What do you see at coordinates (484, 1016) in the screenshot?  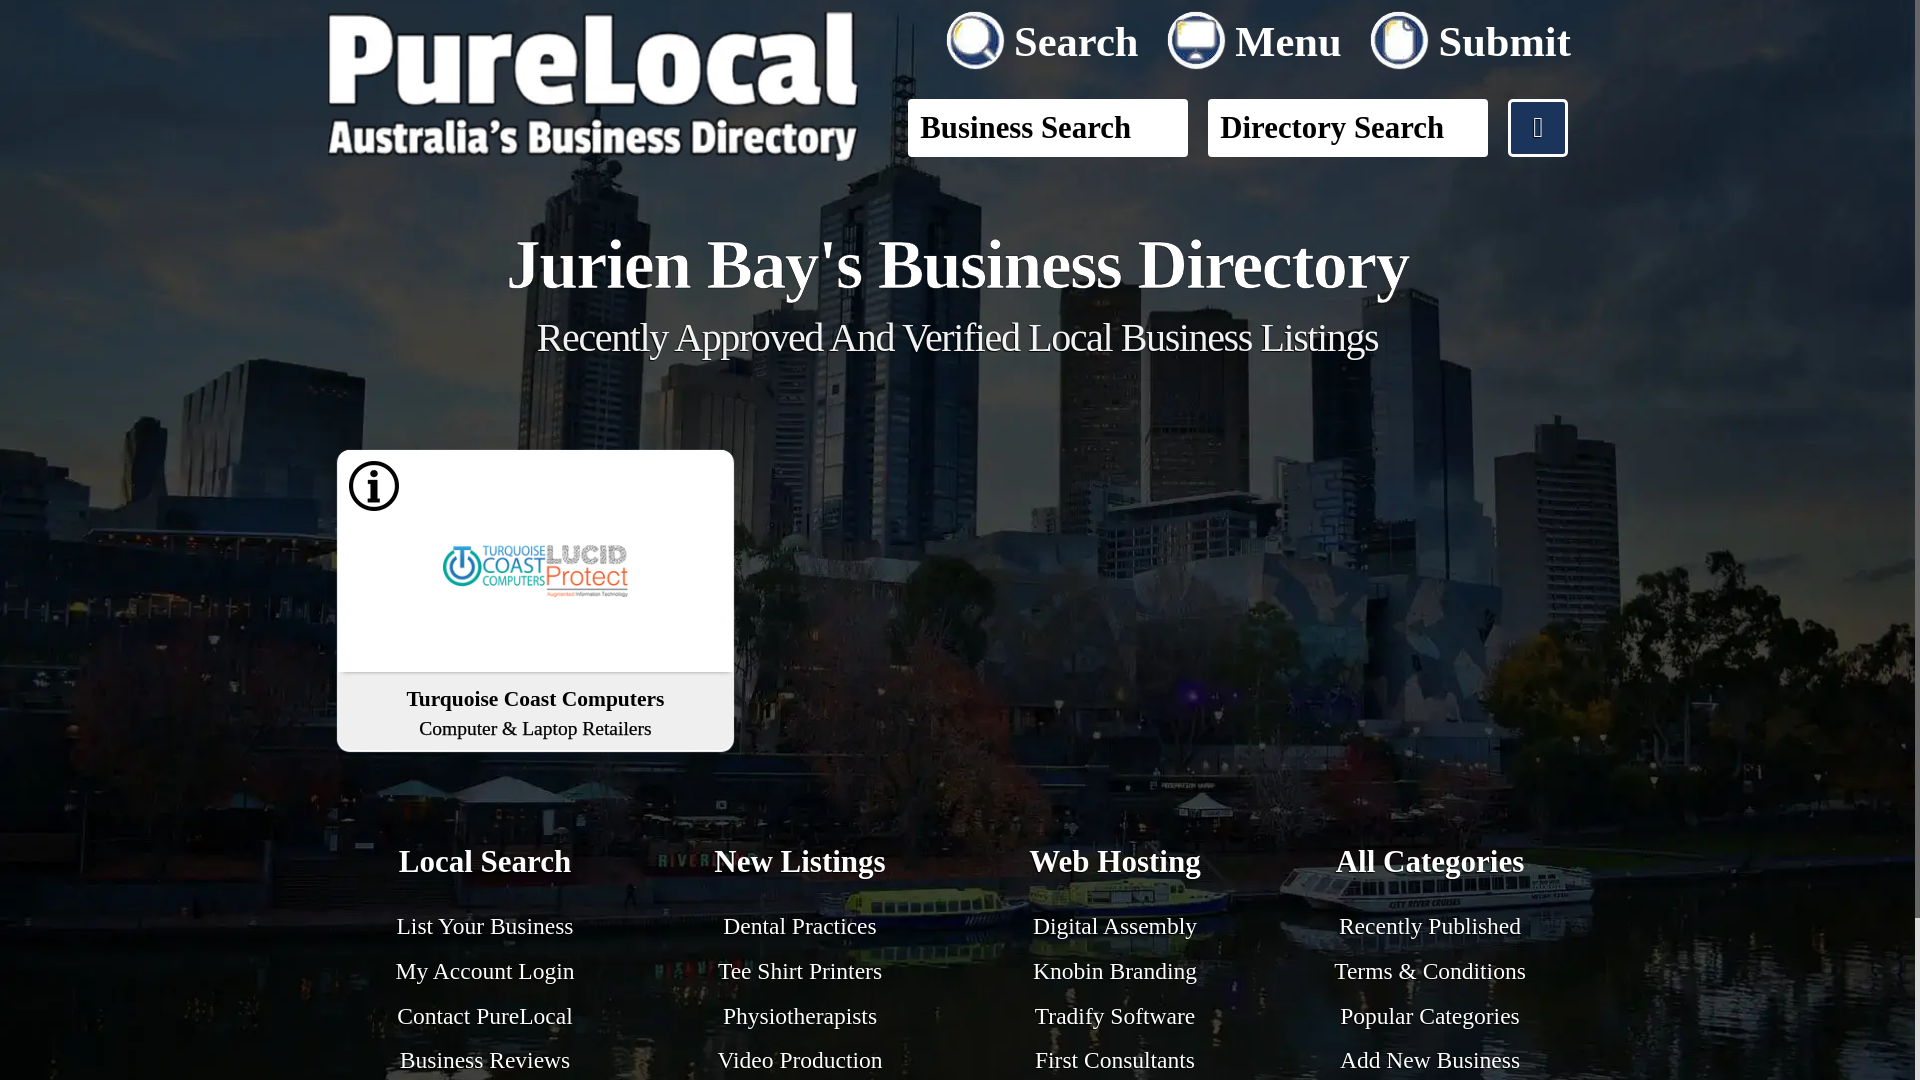 I see `Contact PureLocal` at bounding box center [484, 1016].